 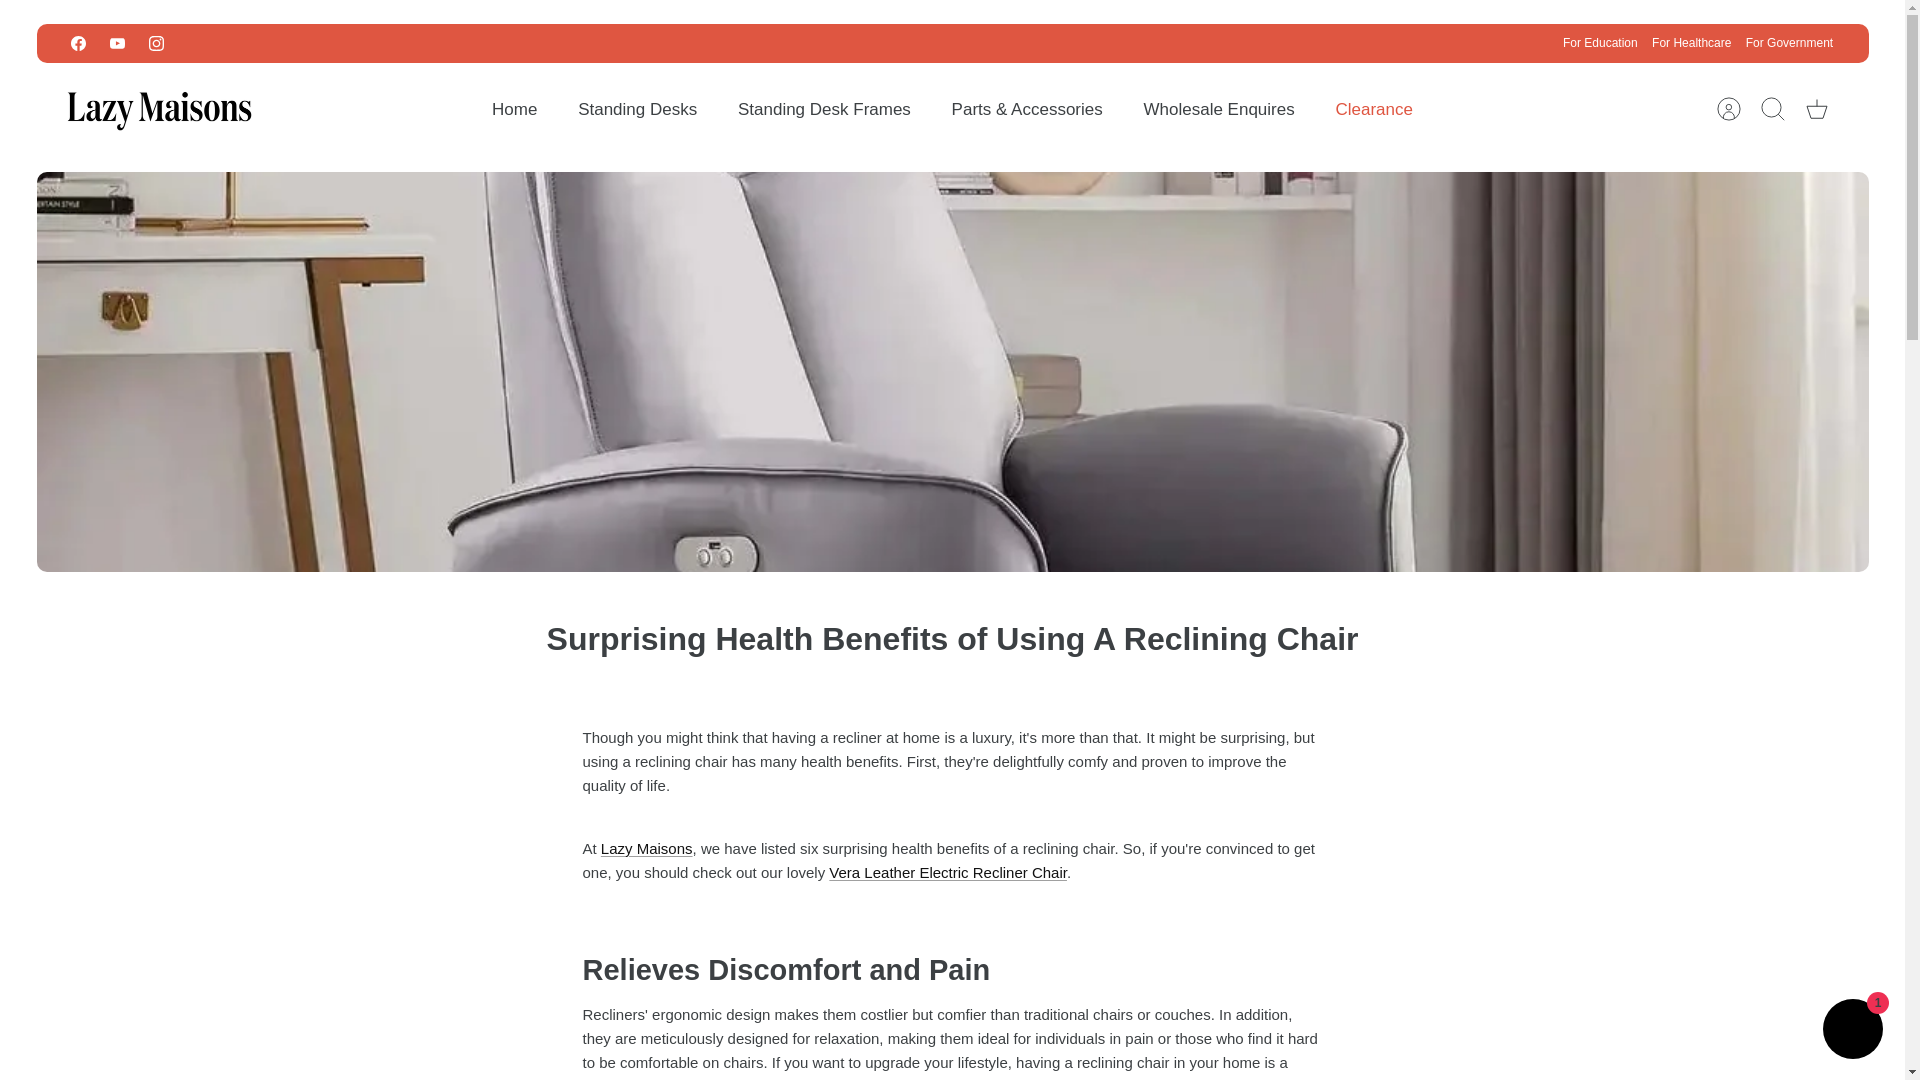 I want to click on For Education, so click(x=1600, y=42).